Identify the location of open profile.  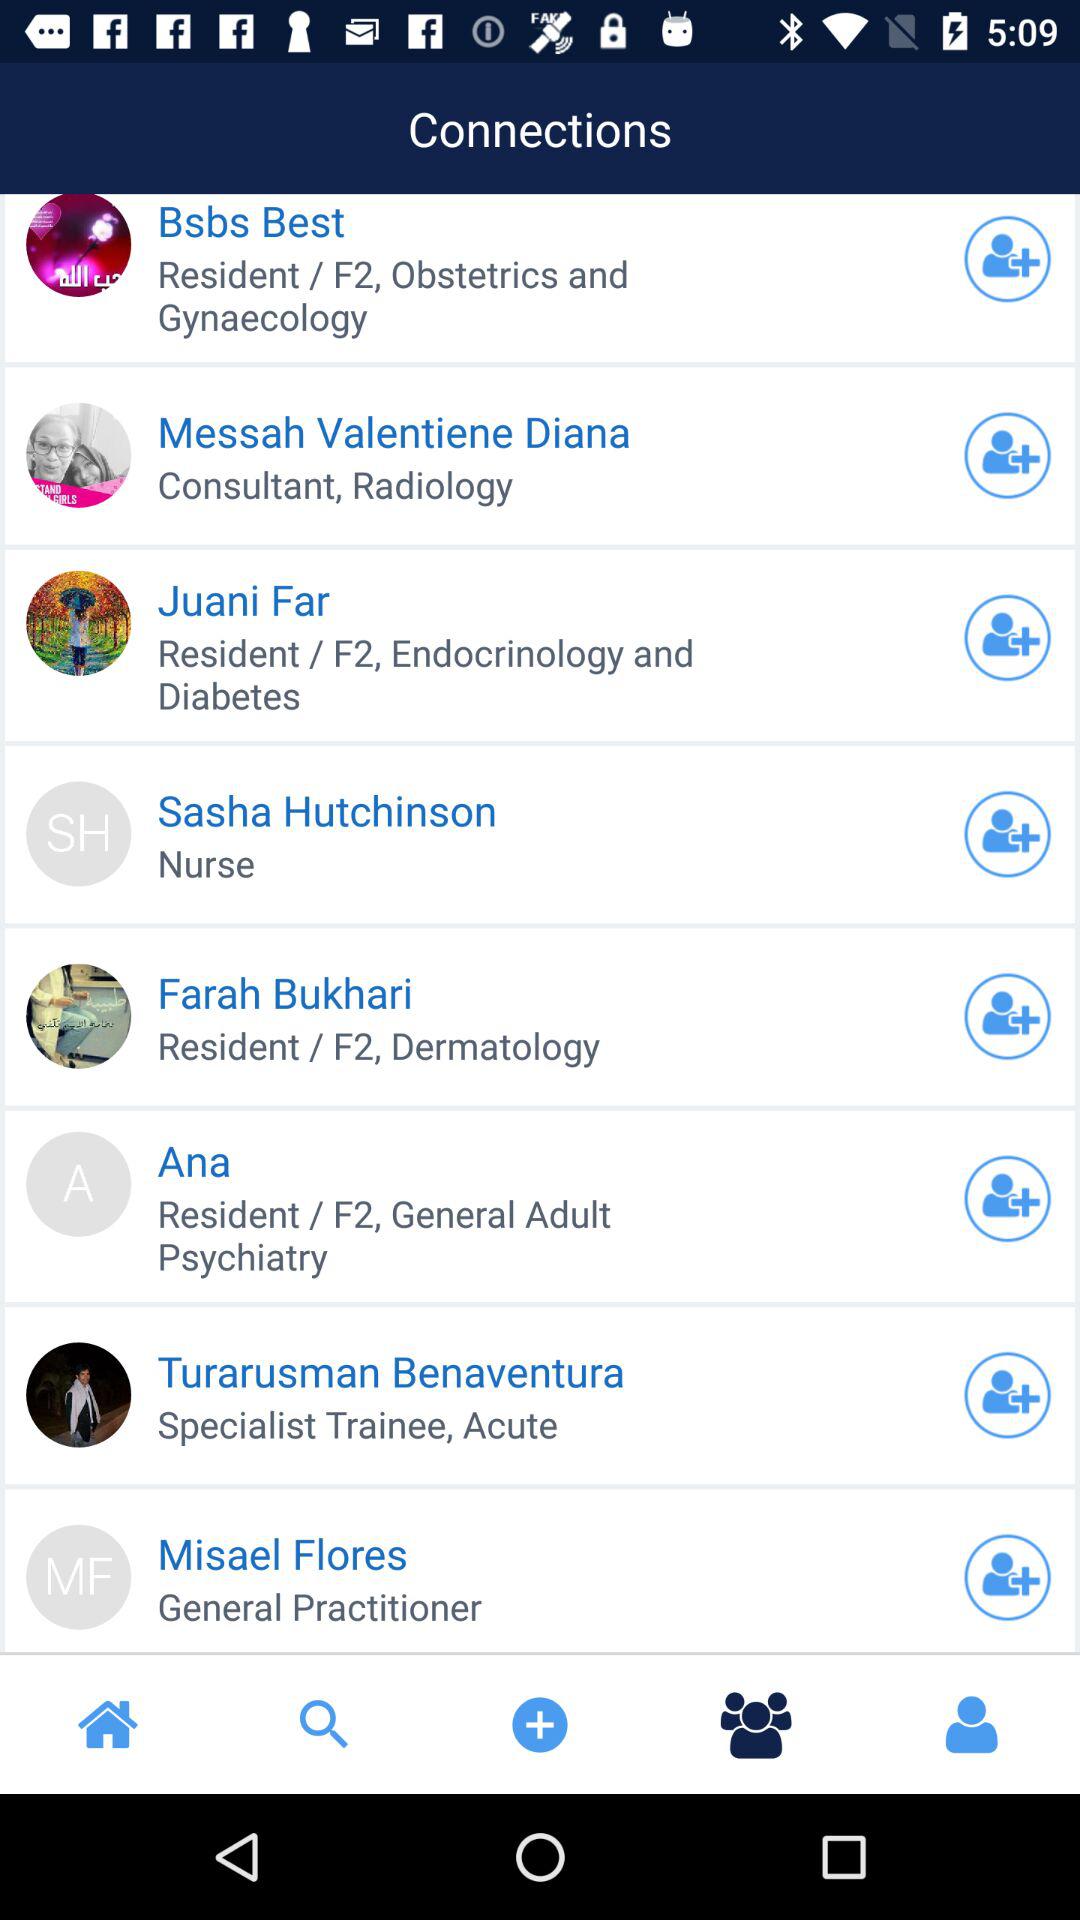
(1007, 1577).